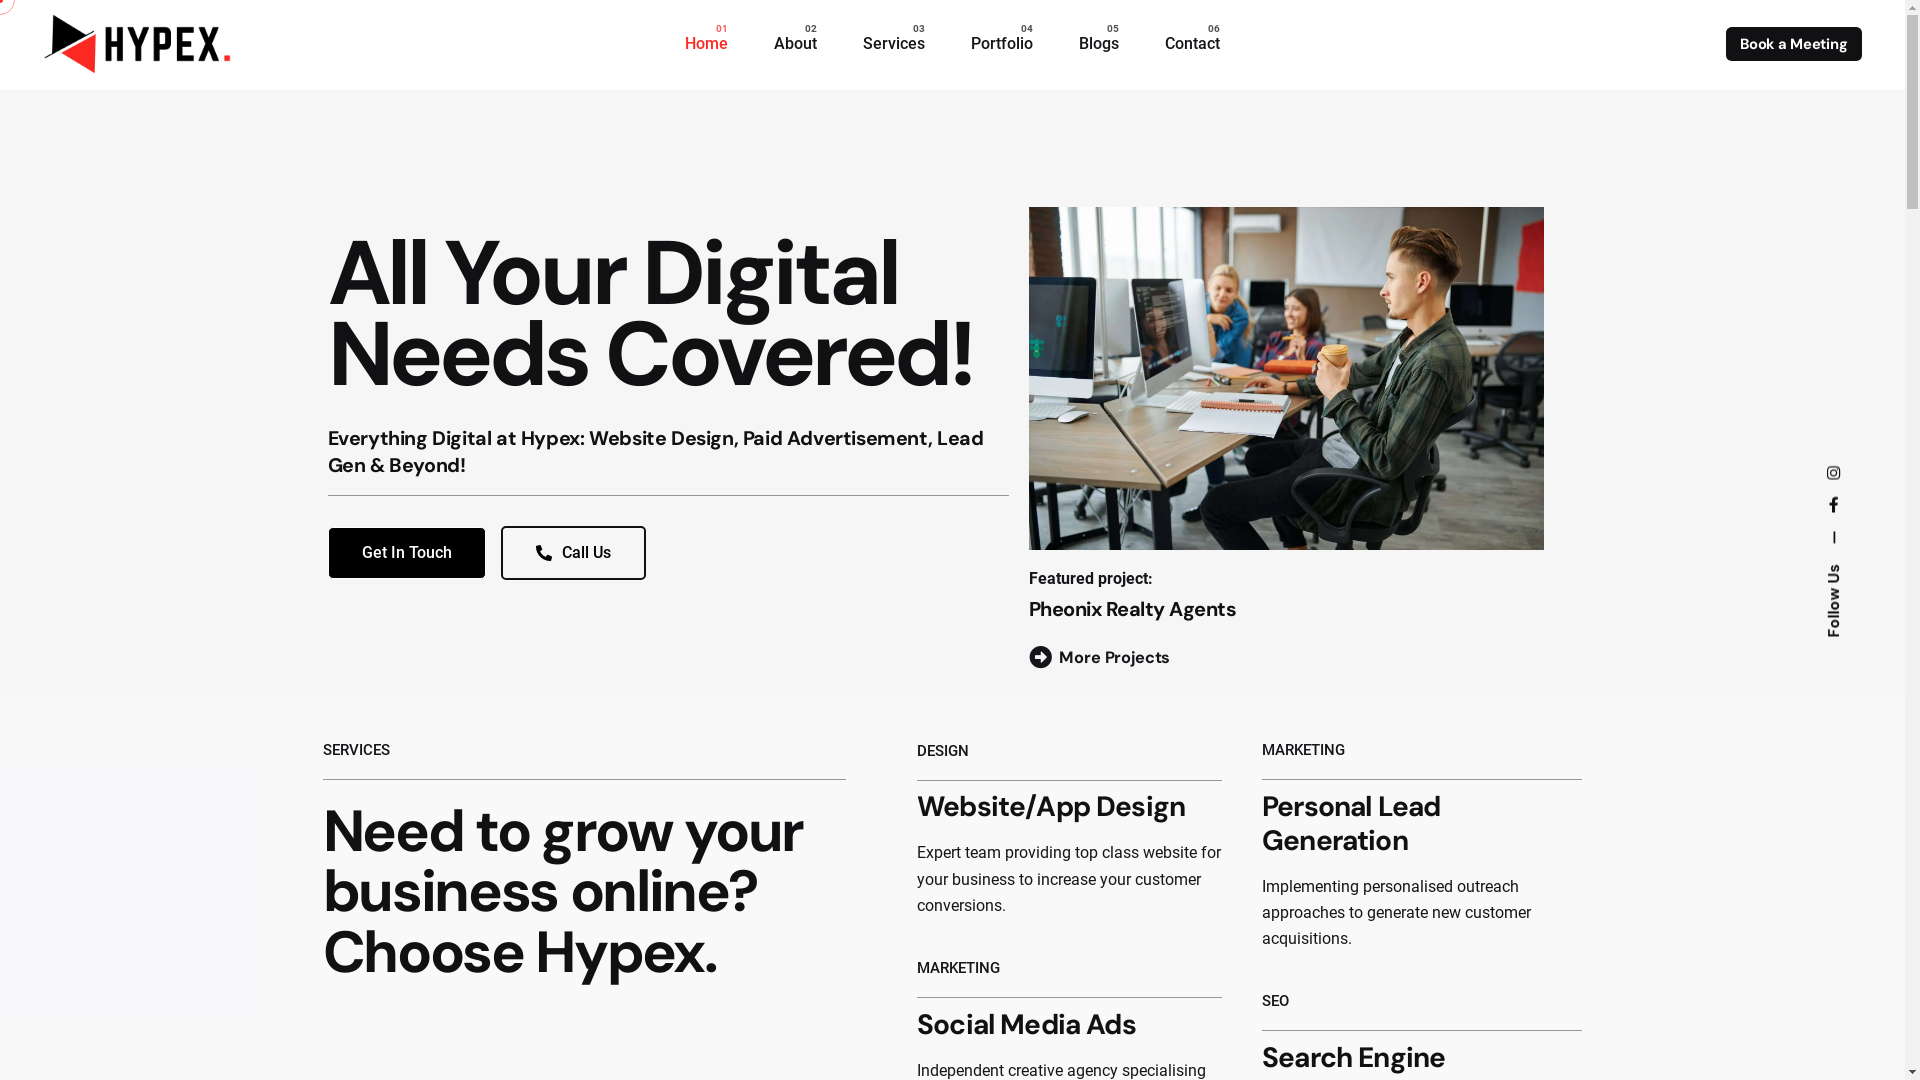  I want to click on About, so click(796, 44).